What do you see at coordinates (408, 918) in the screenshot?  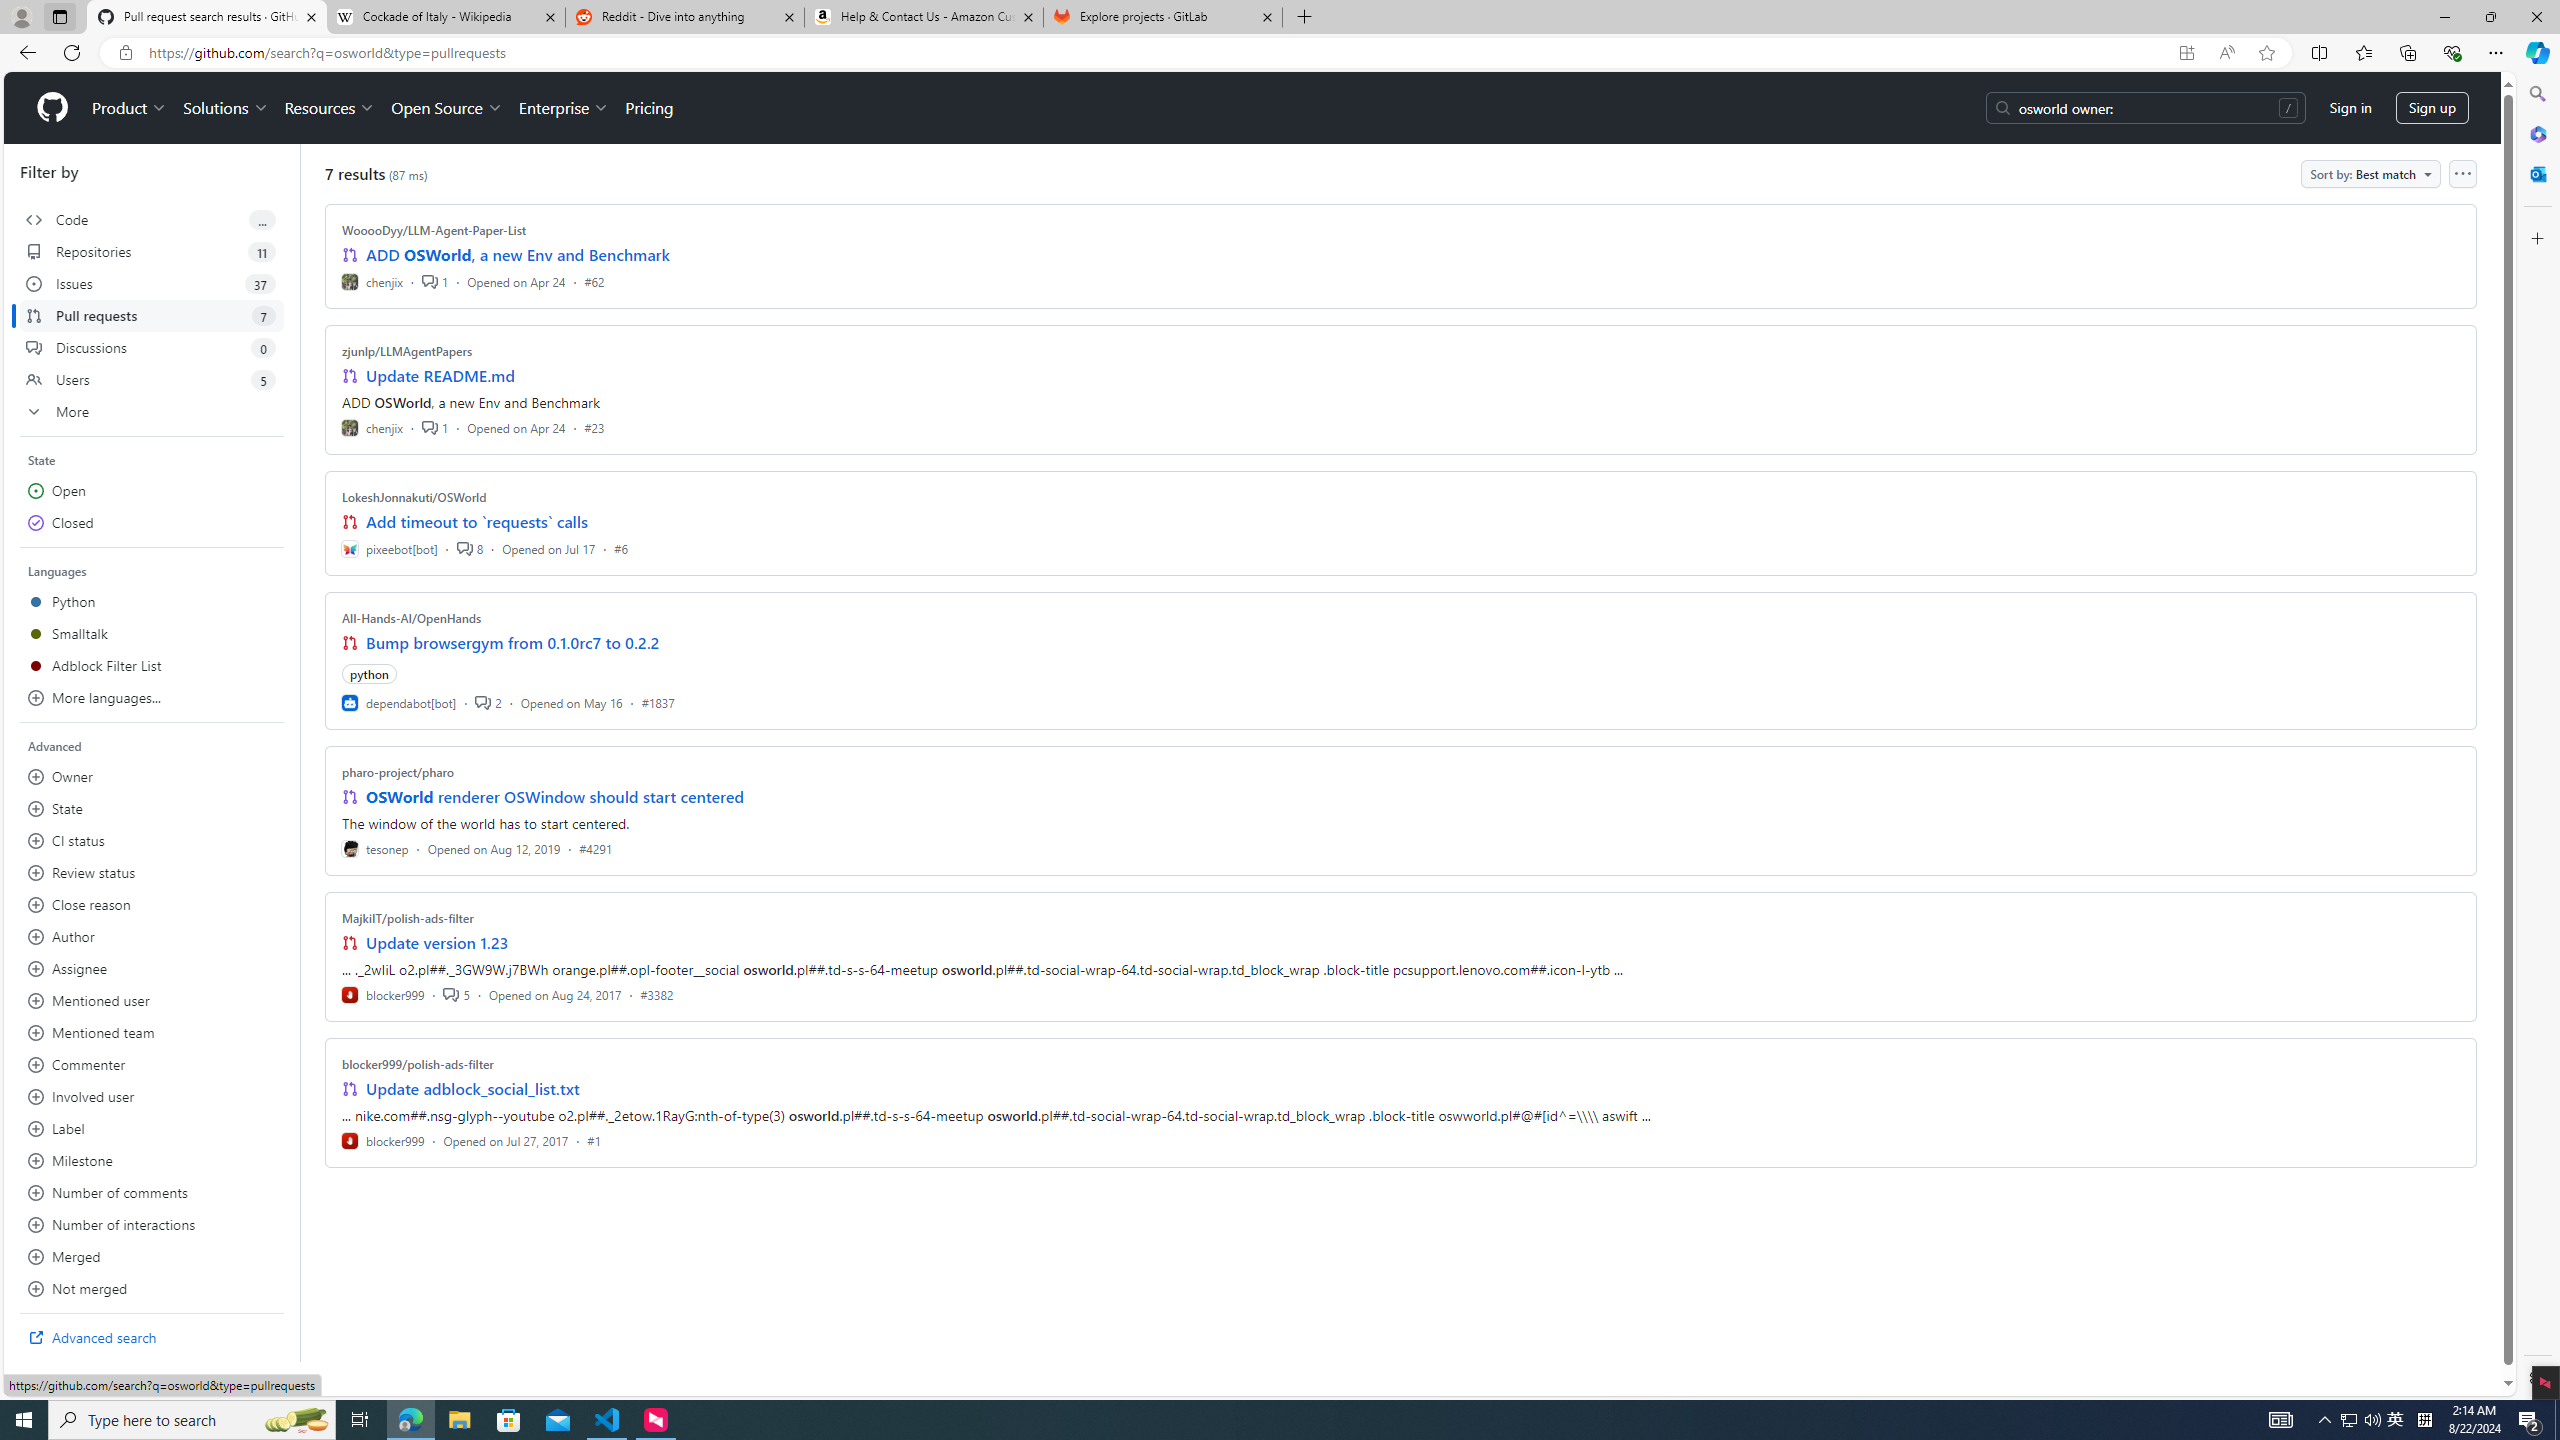 I see `MajkiIT/polish-ads-filter` at bounding box center [408, 918].